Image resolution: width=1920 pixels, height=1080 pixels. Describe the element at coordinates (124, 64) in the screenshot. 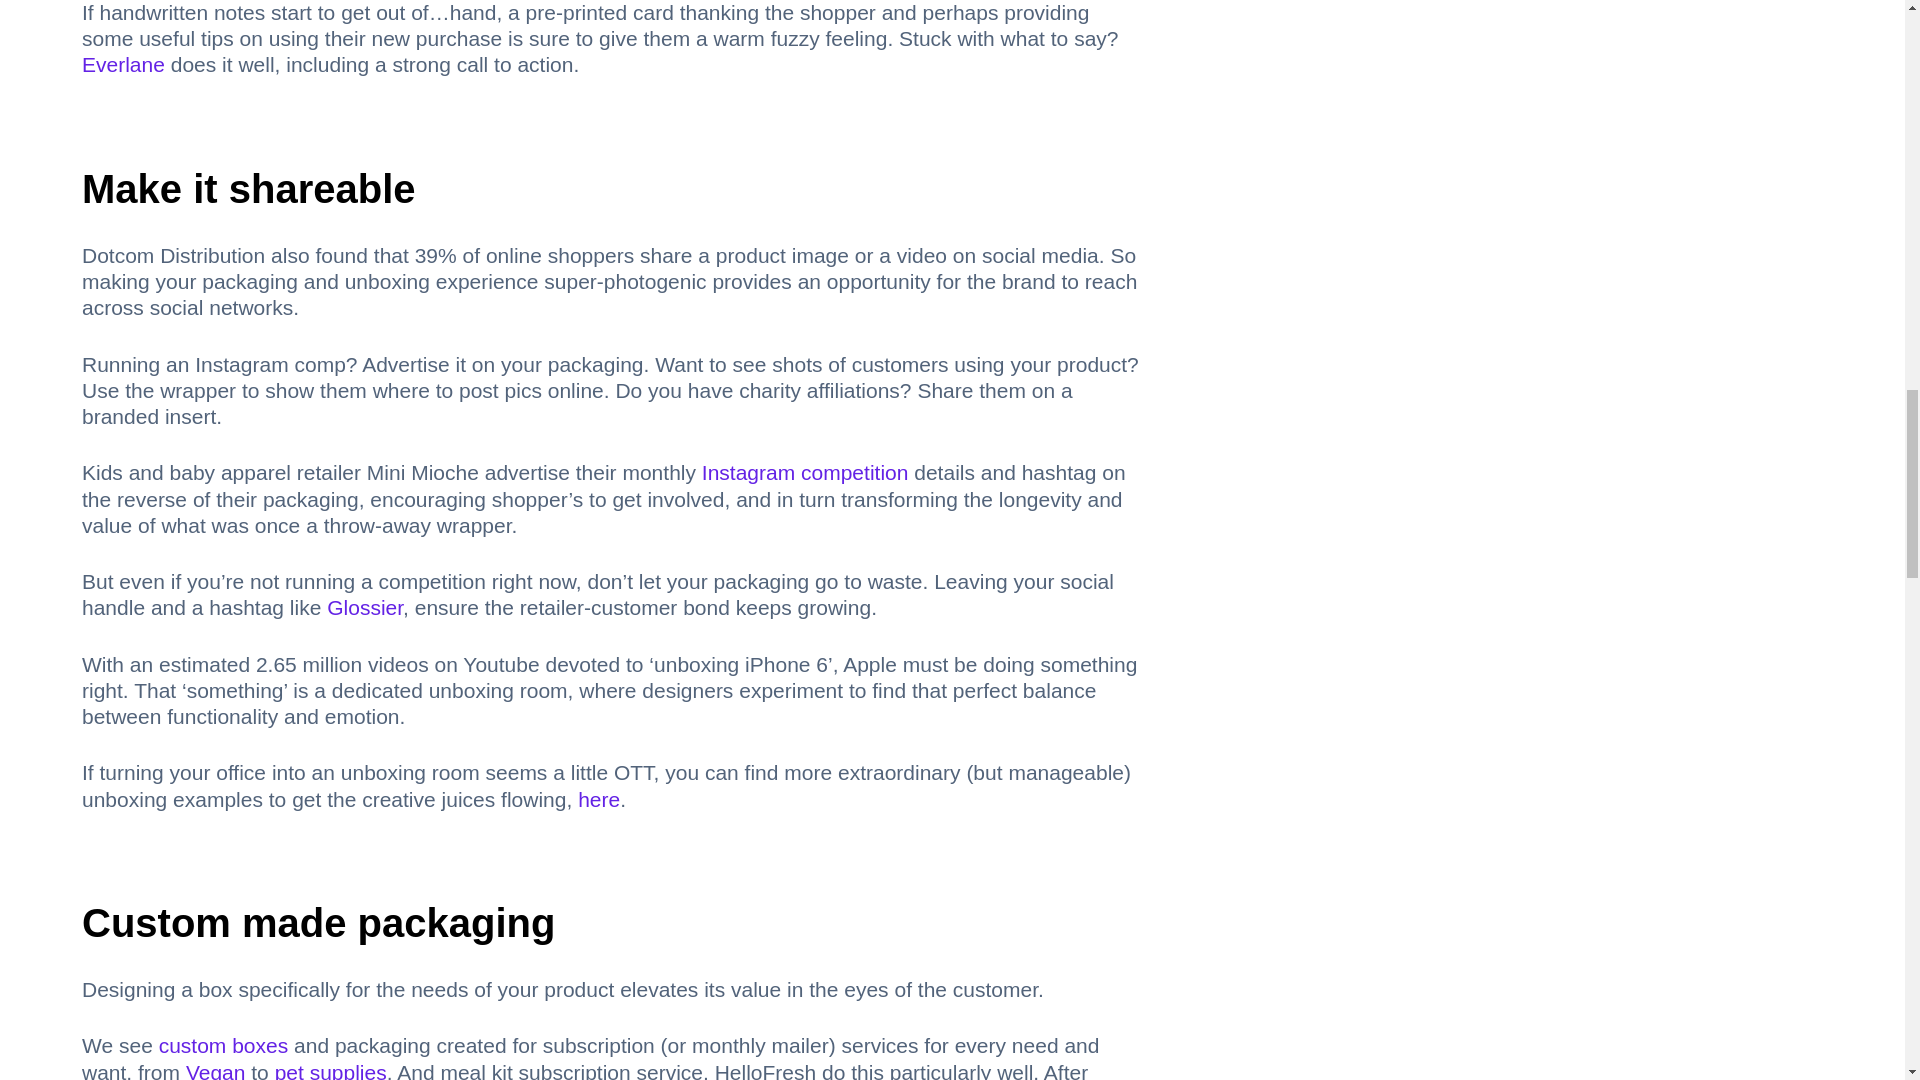

I see `Everlane` at that location.